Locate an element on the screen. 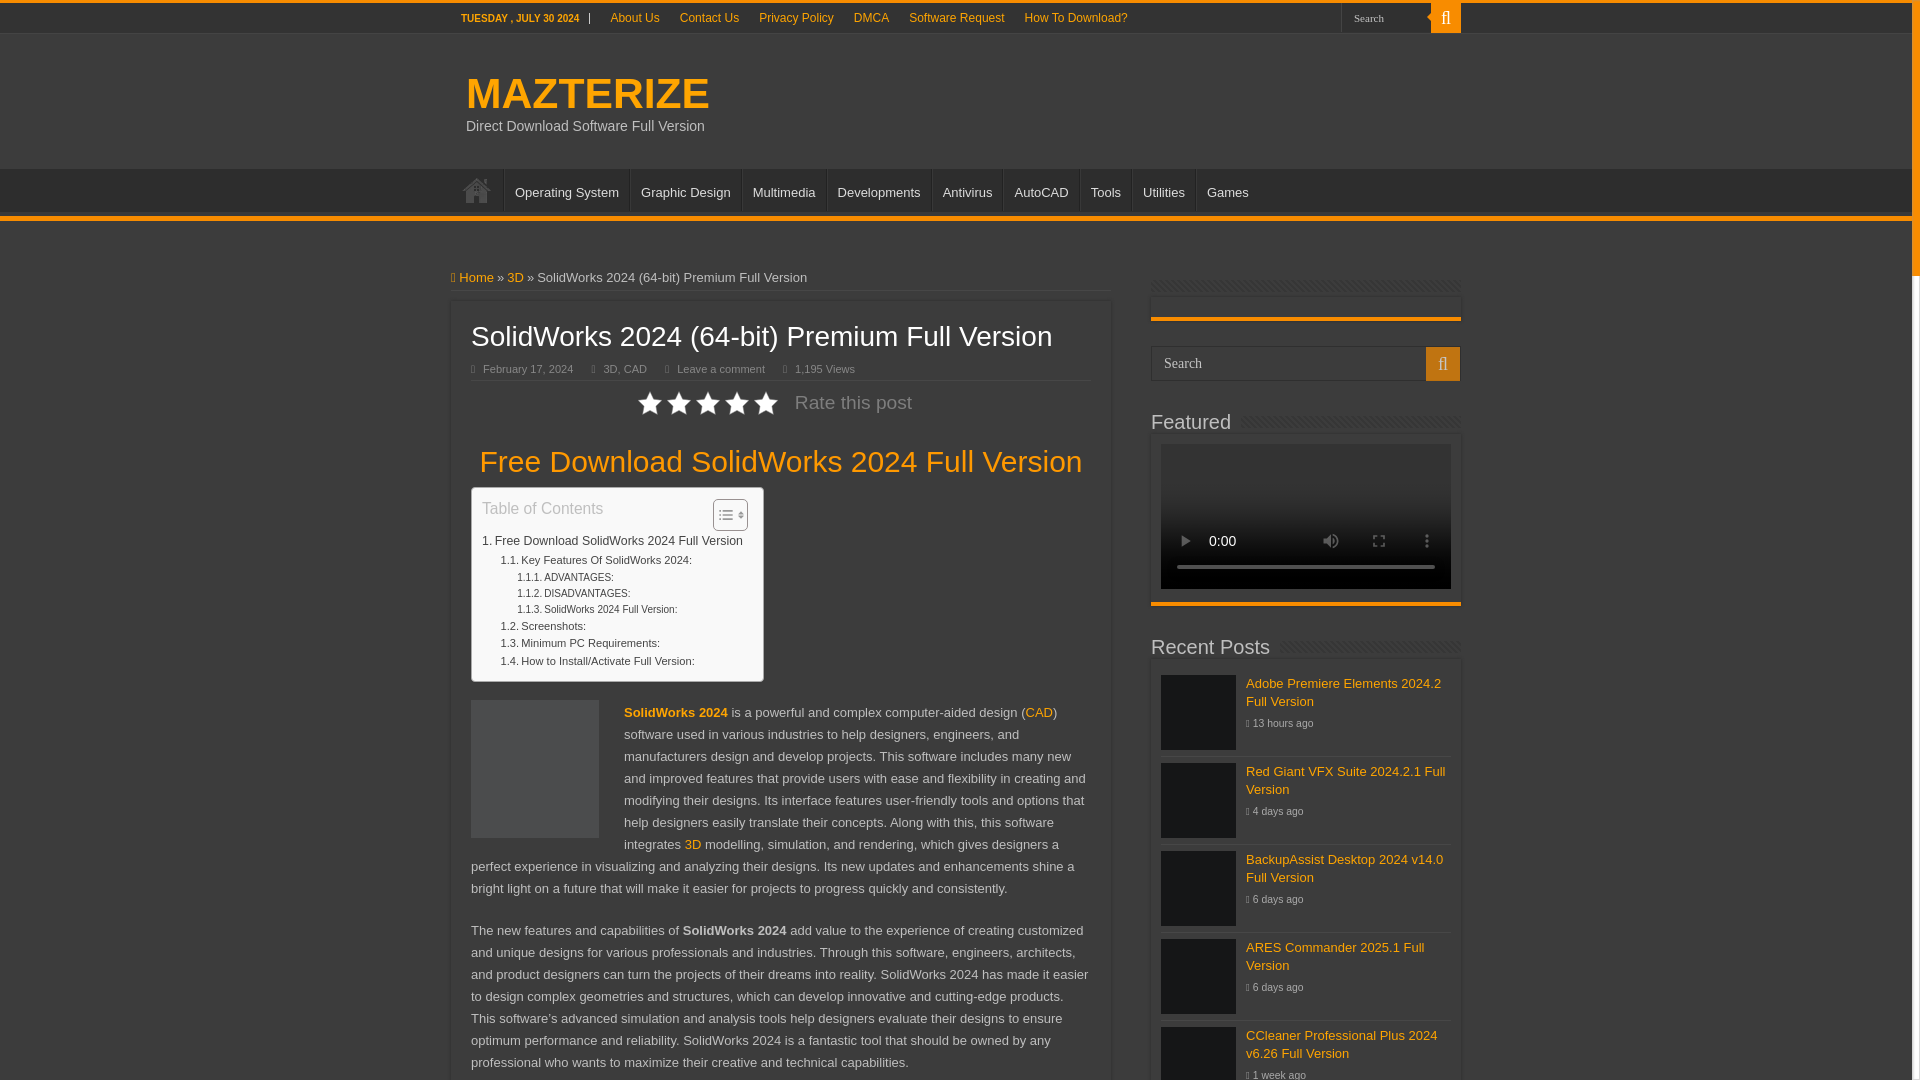  Free Download SolidWorks 2024 Full Version is located at coordinates (612, 542).